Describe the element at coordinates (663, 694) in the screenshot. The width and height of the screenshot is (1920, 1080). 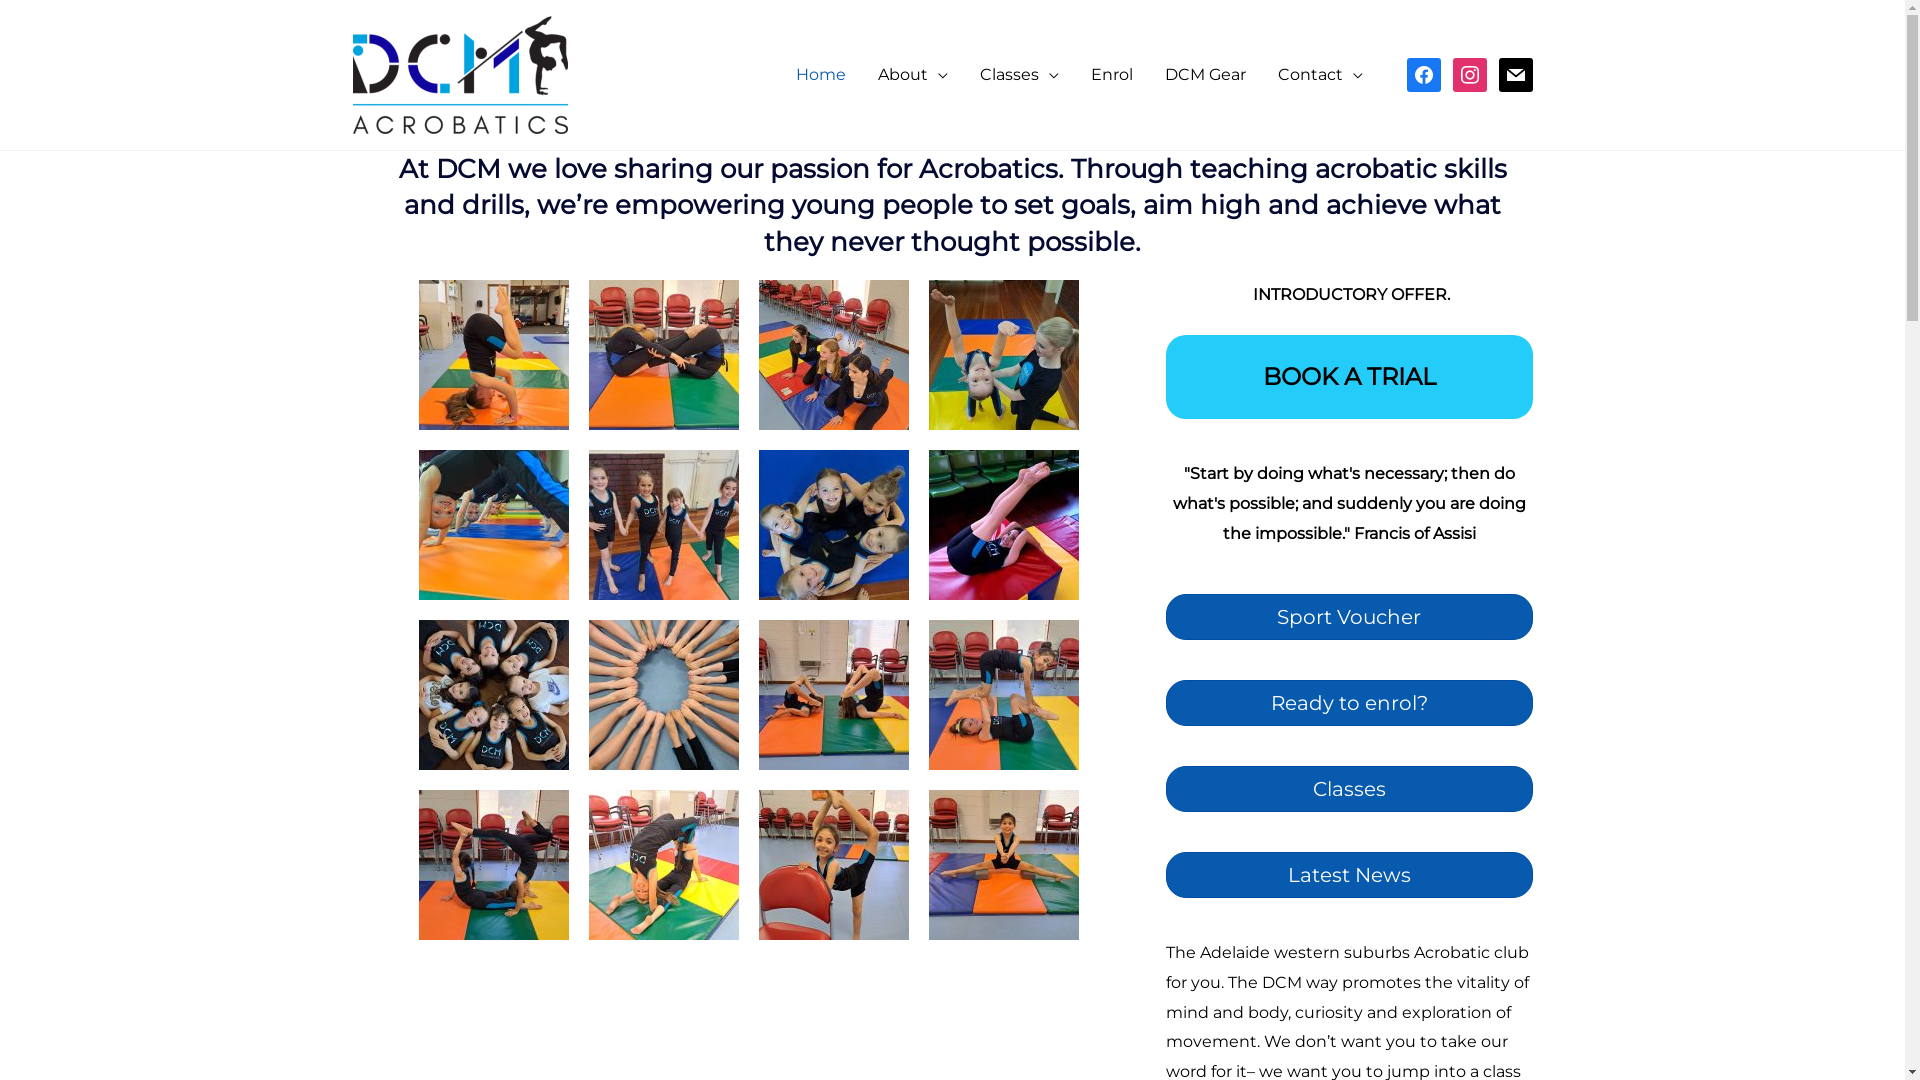
I see `8` at that location.